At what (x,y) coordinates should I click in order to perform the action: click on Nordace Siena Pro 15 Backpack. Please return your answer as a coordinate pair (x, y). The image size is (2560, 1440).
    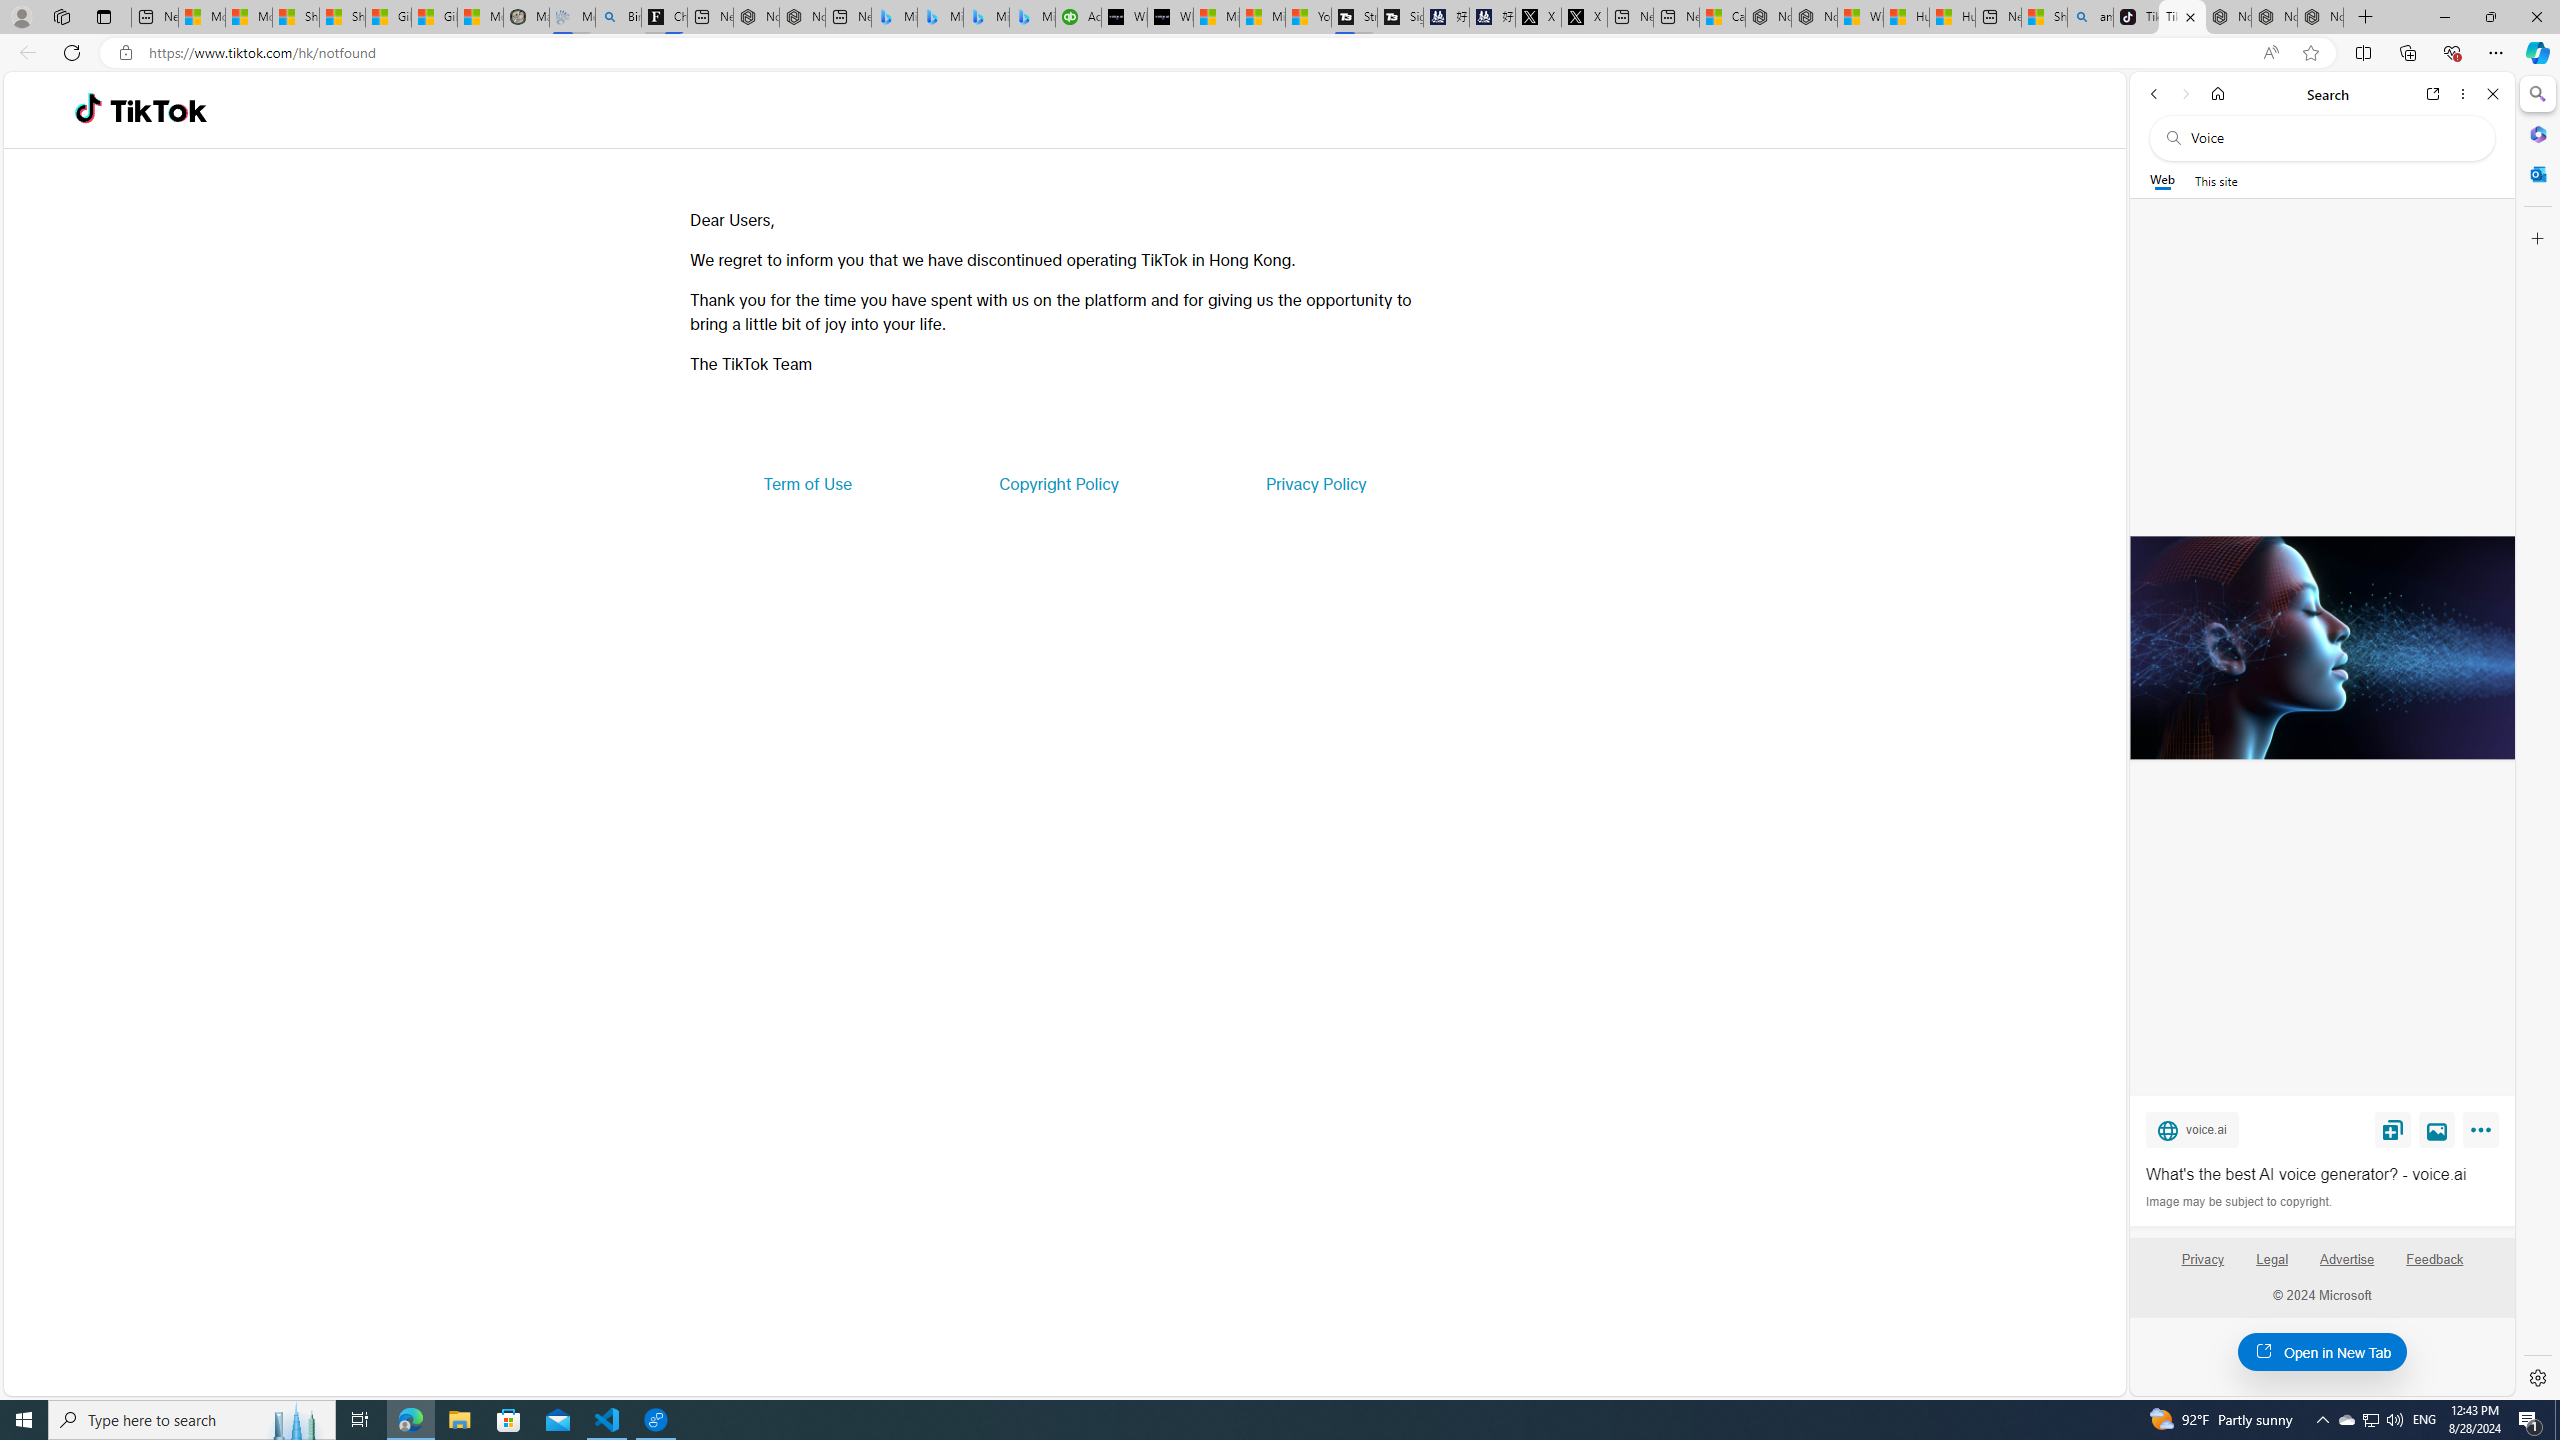
    Looking at the image, I should click on (2274, 17).